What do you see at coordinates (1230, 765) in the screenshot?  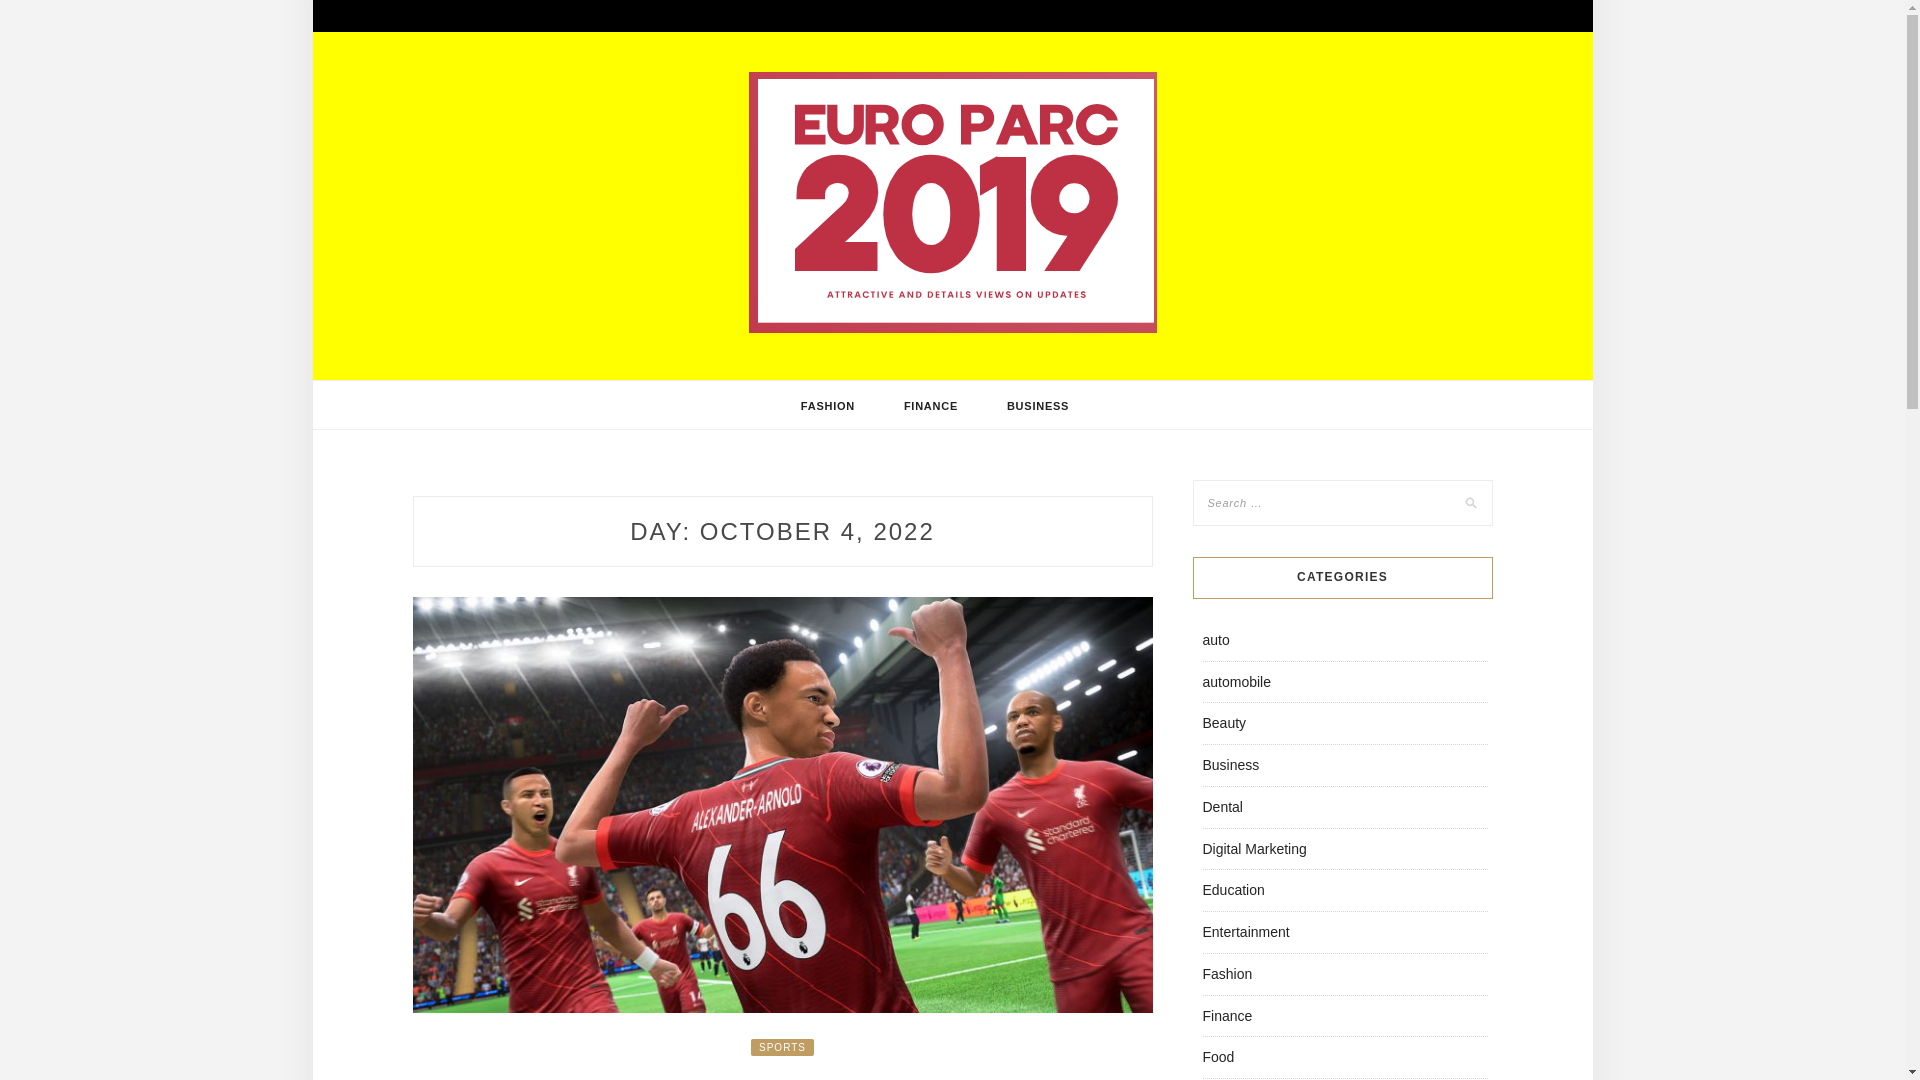 I see `Business` at bounding box center [1230, 765].